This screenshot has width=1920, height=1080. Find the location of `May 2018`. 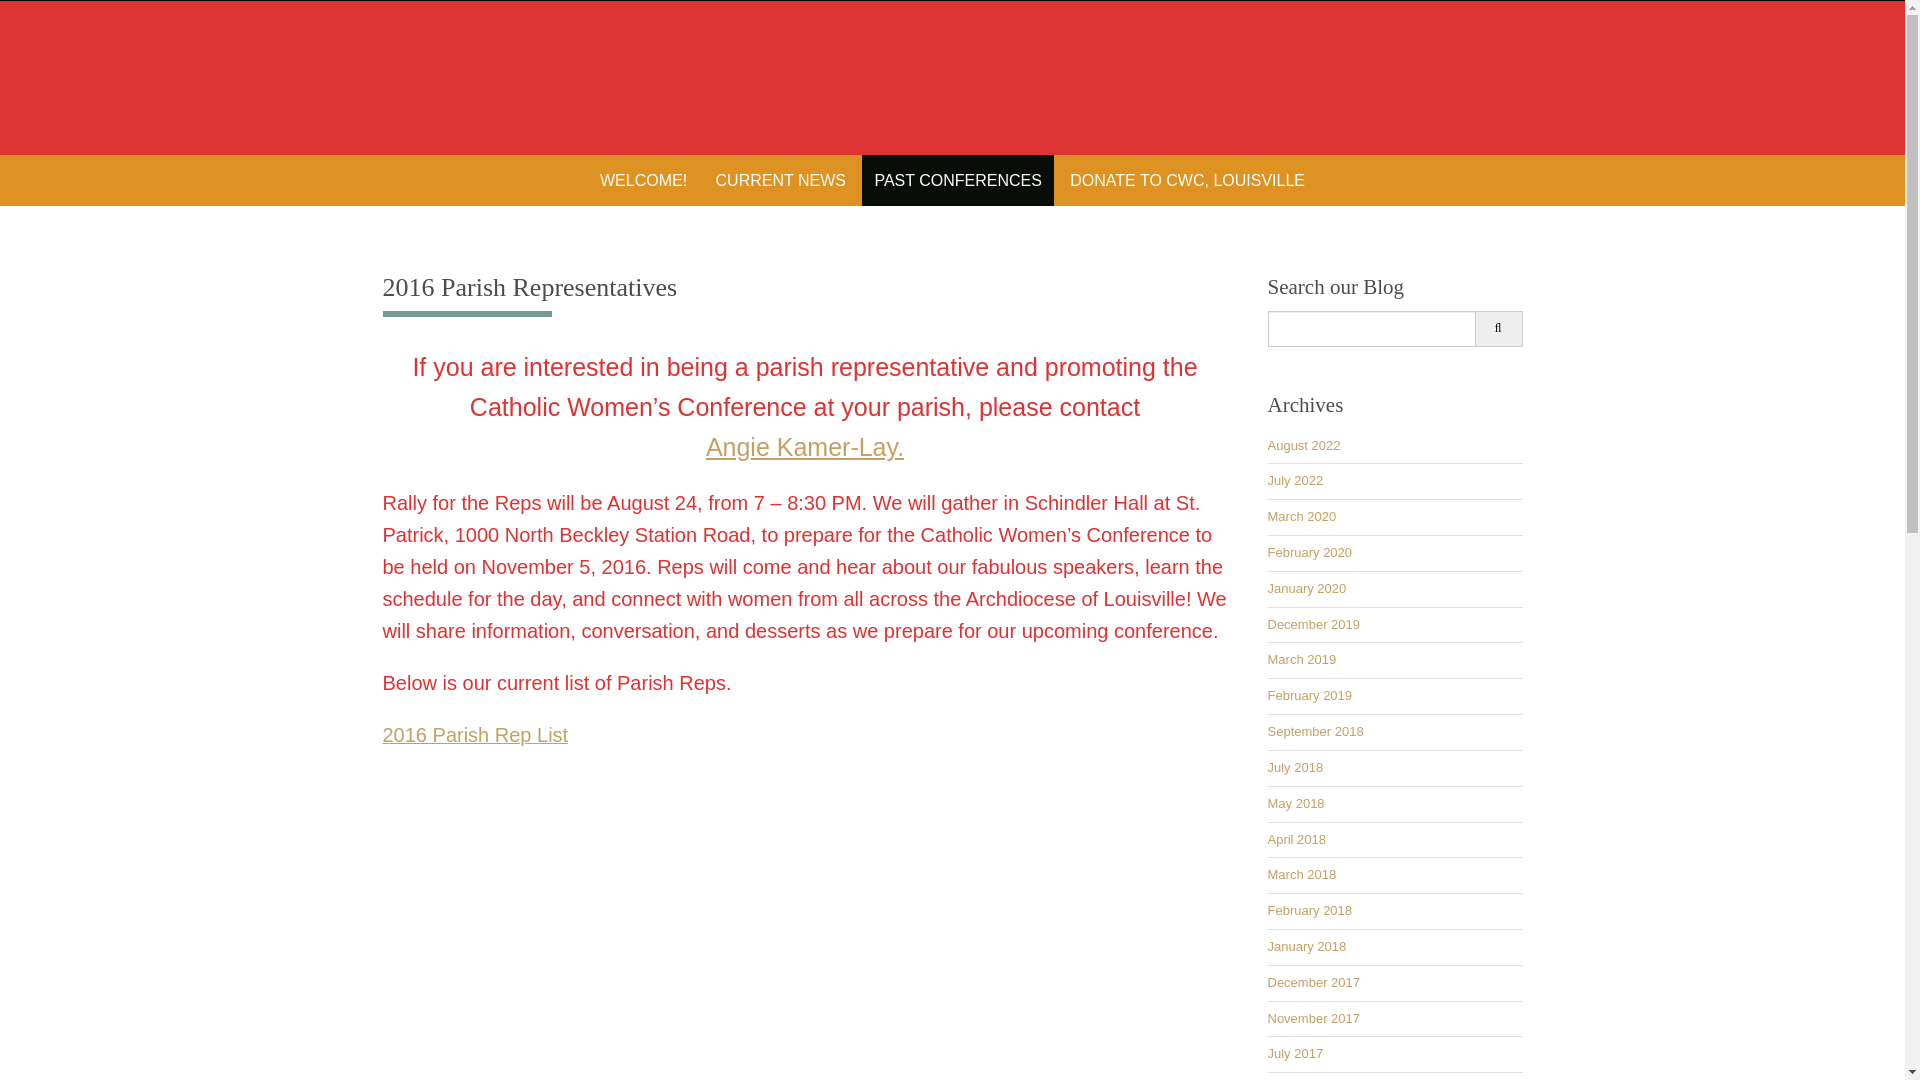

May 2018 is located at coordinates (1296, 803).